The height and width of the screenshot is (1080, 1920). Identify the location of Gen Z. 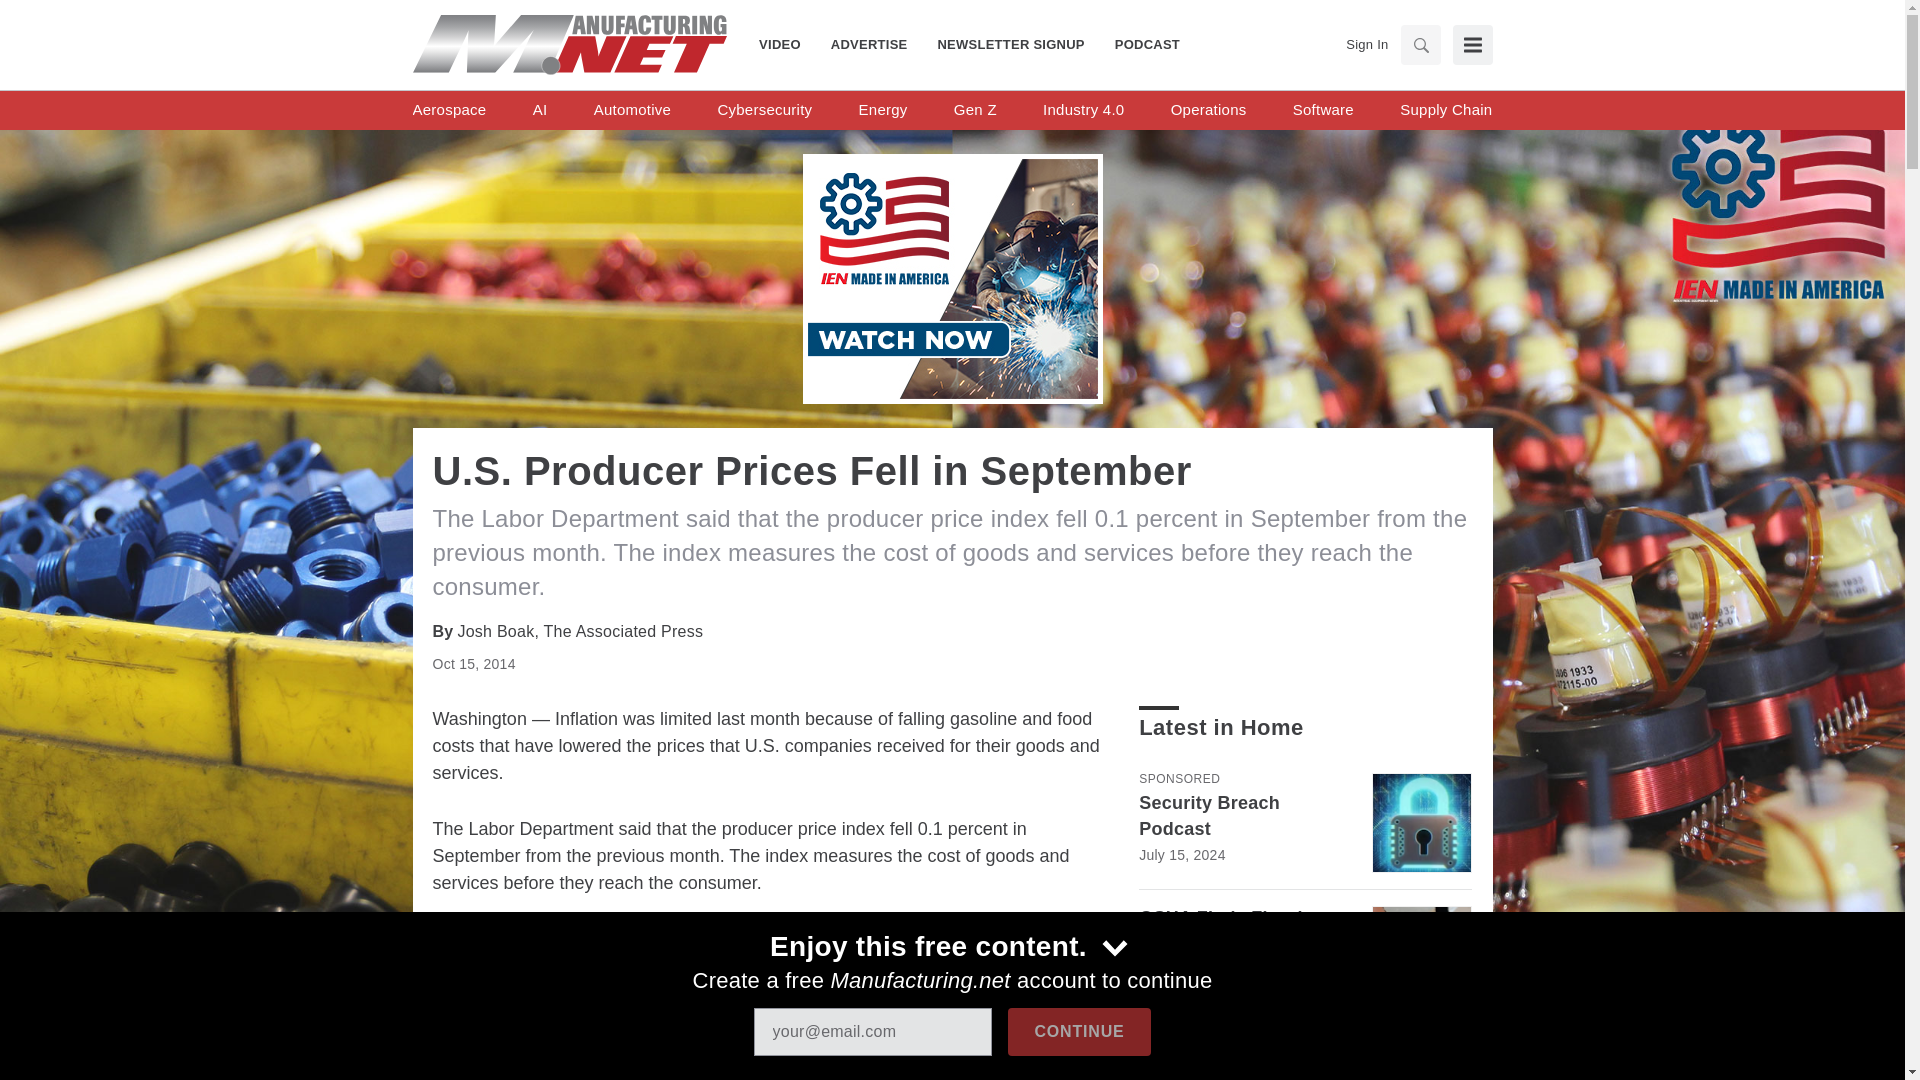
(975, 110).